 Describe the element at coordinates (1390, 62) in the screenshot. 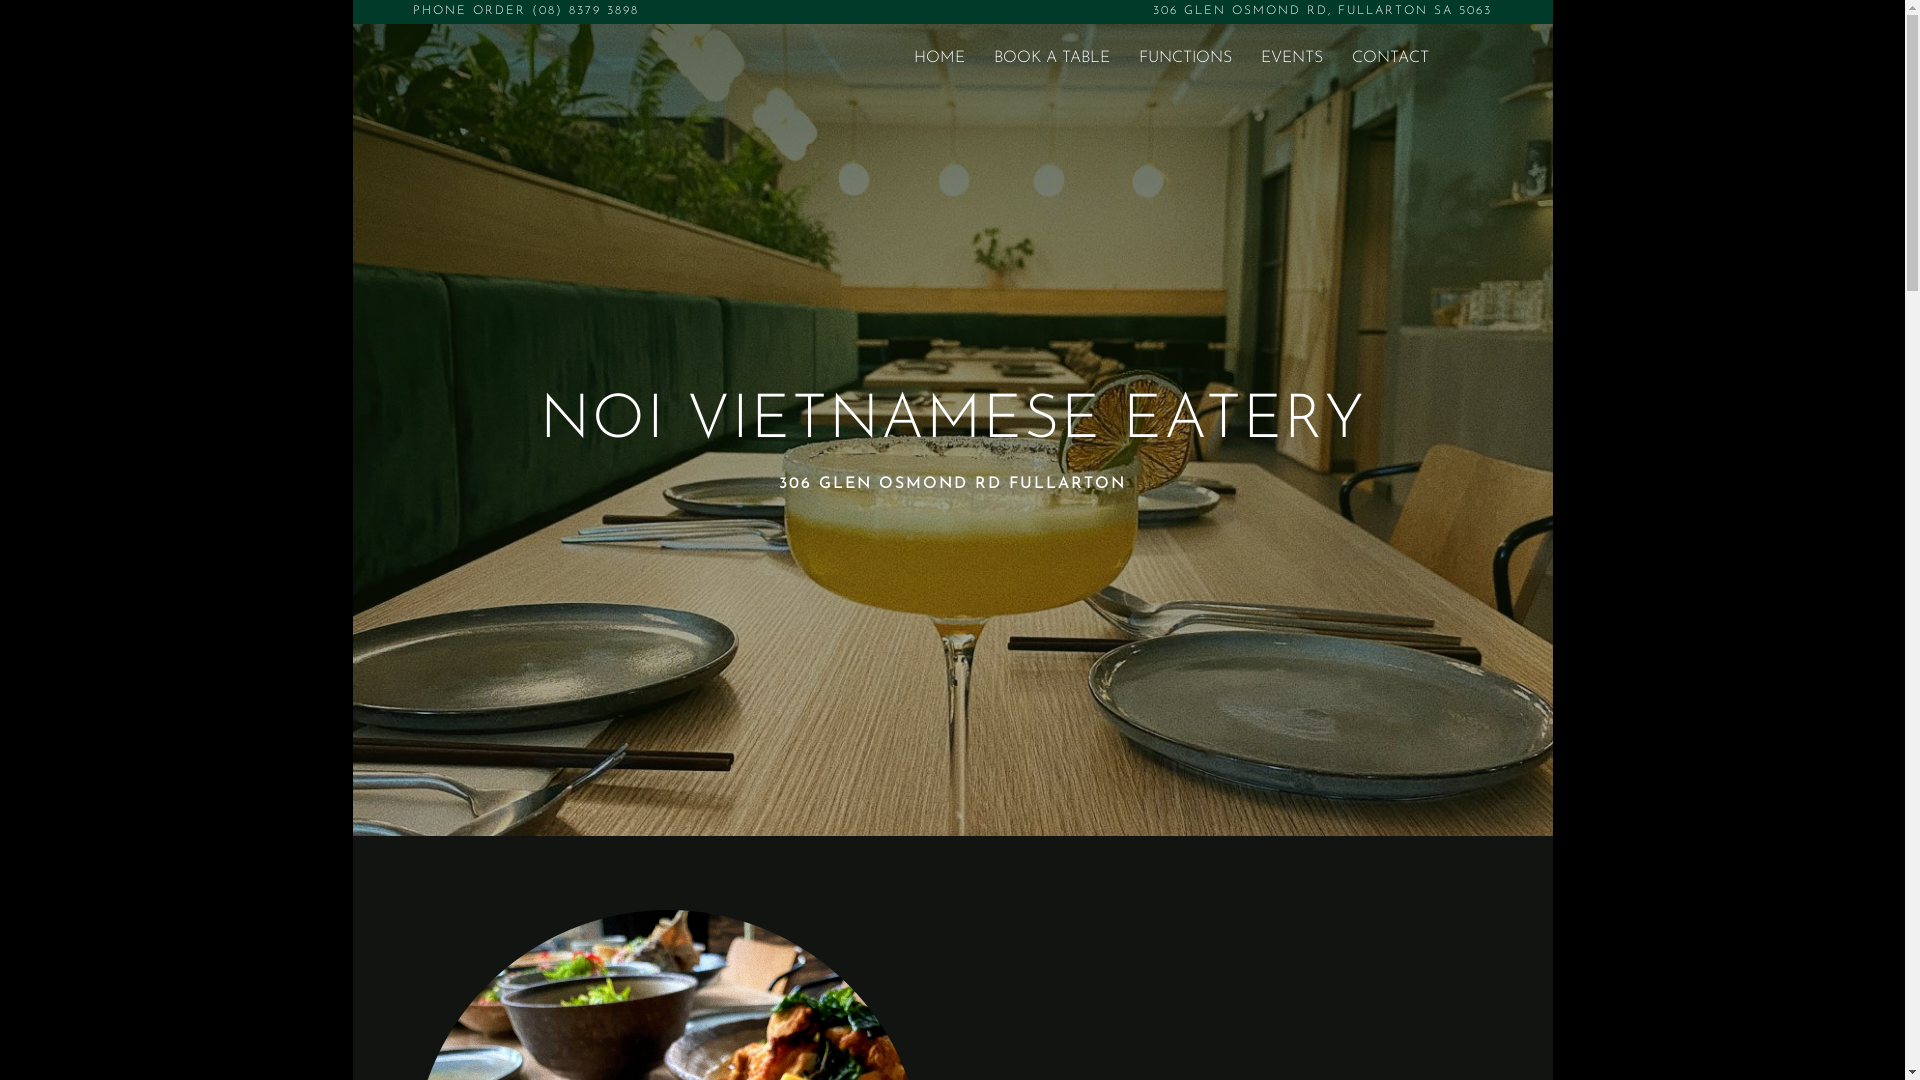

I see `CONTACT` at that location.